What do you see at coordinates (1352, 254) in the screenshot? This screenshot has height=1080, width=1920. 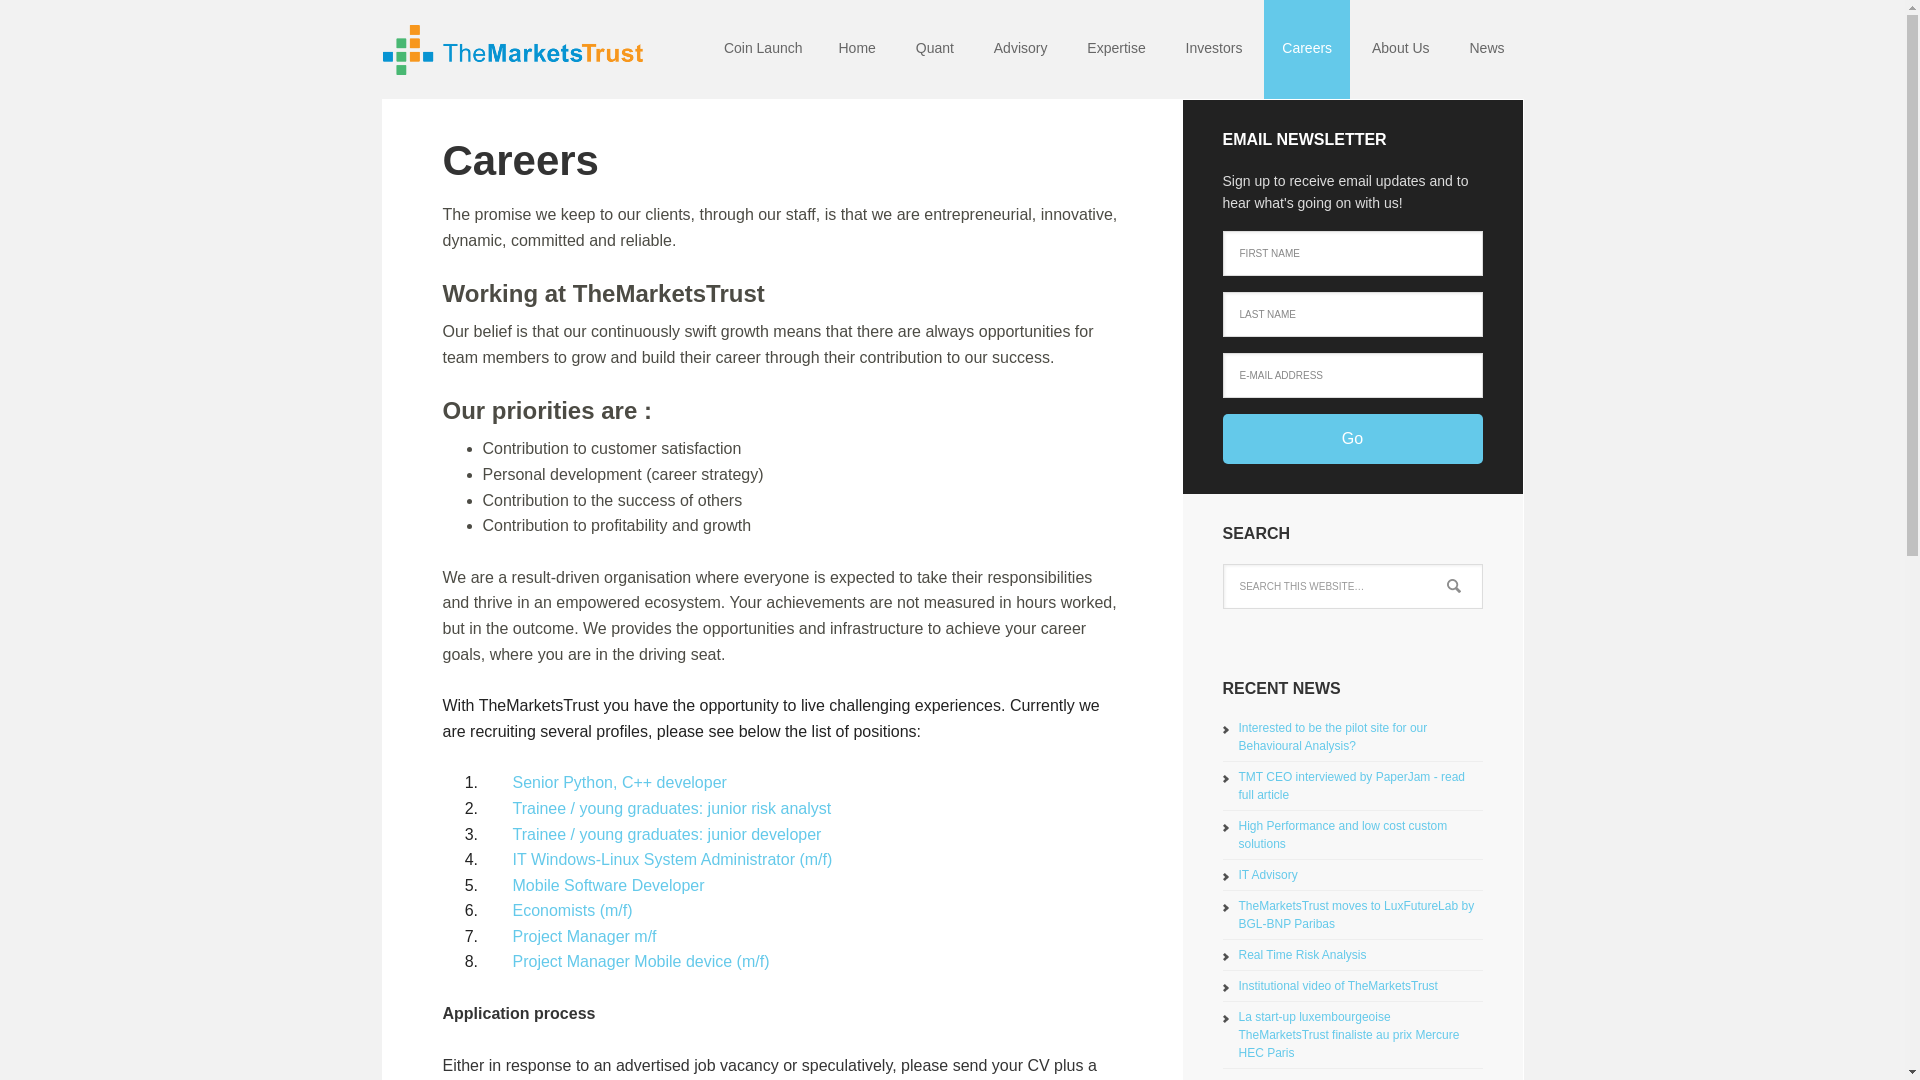 I see `First Name` at bounding box center [1352, 254].